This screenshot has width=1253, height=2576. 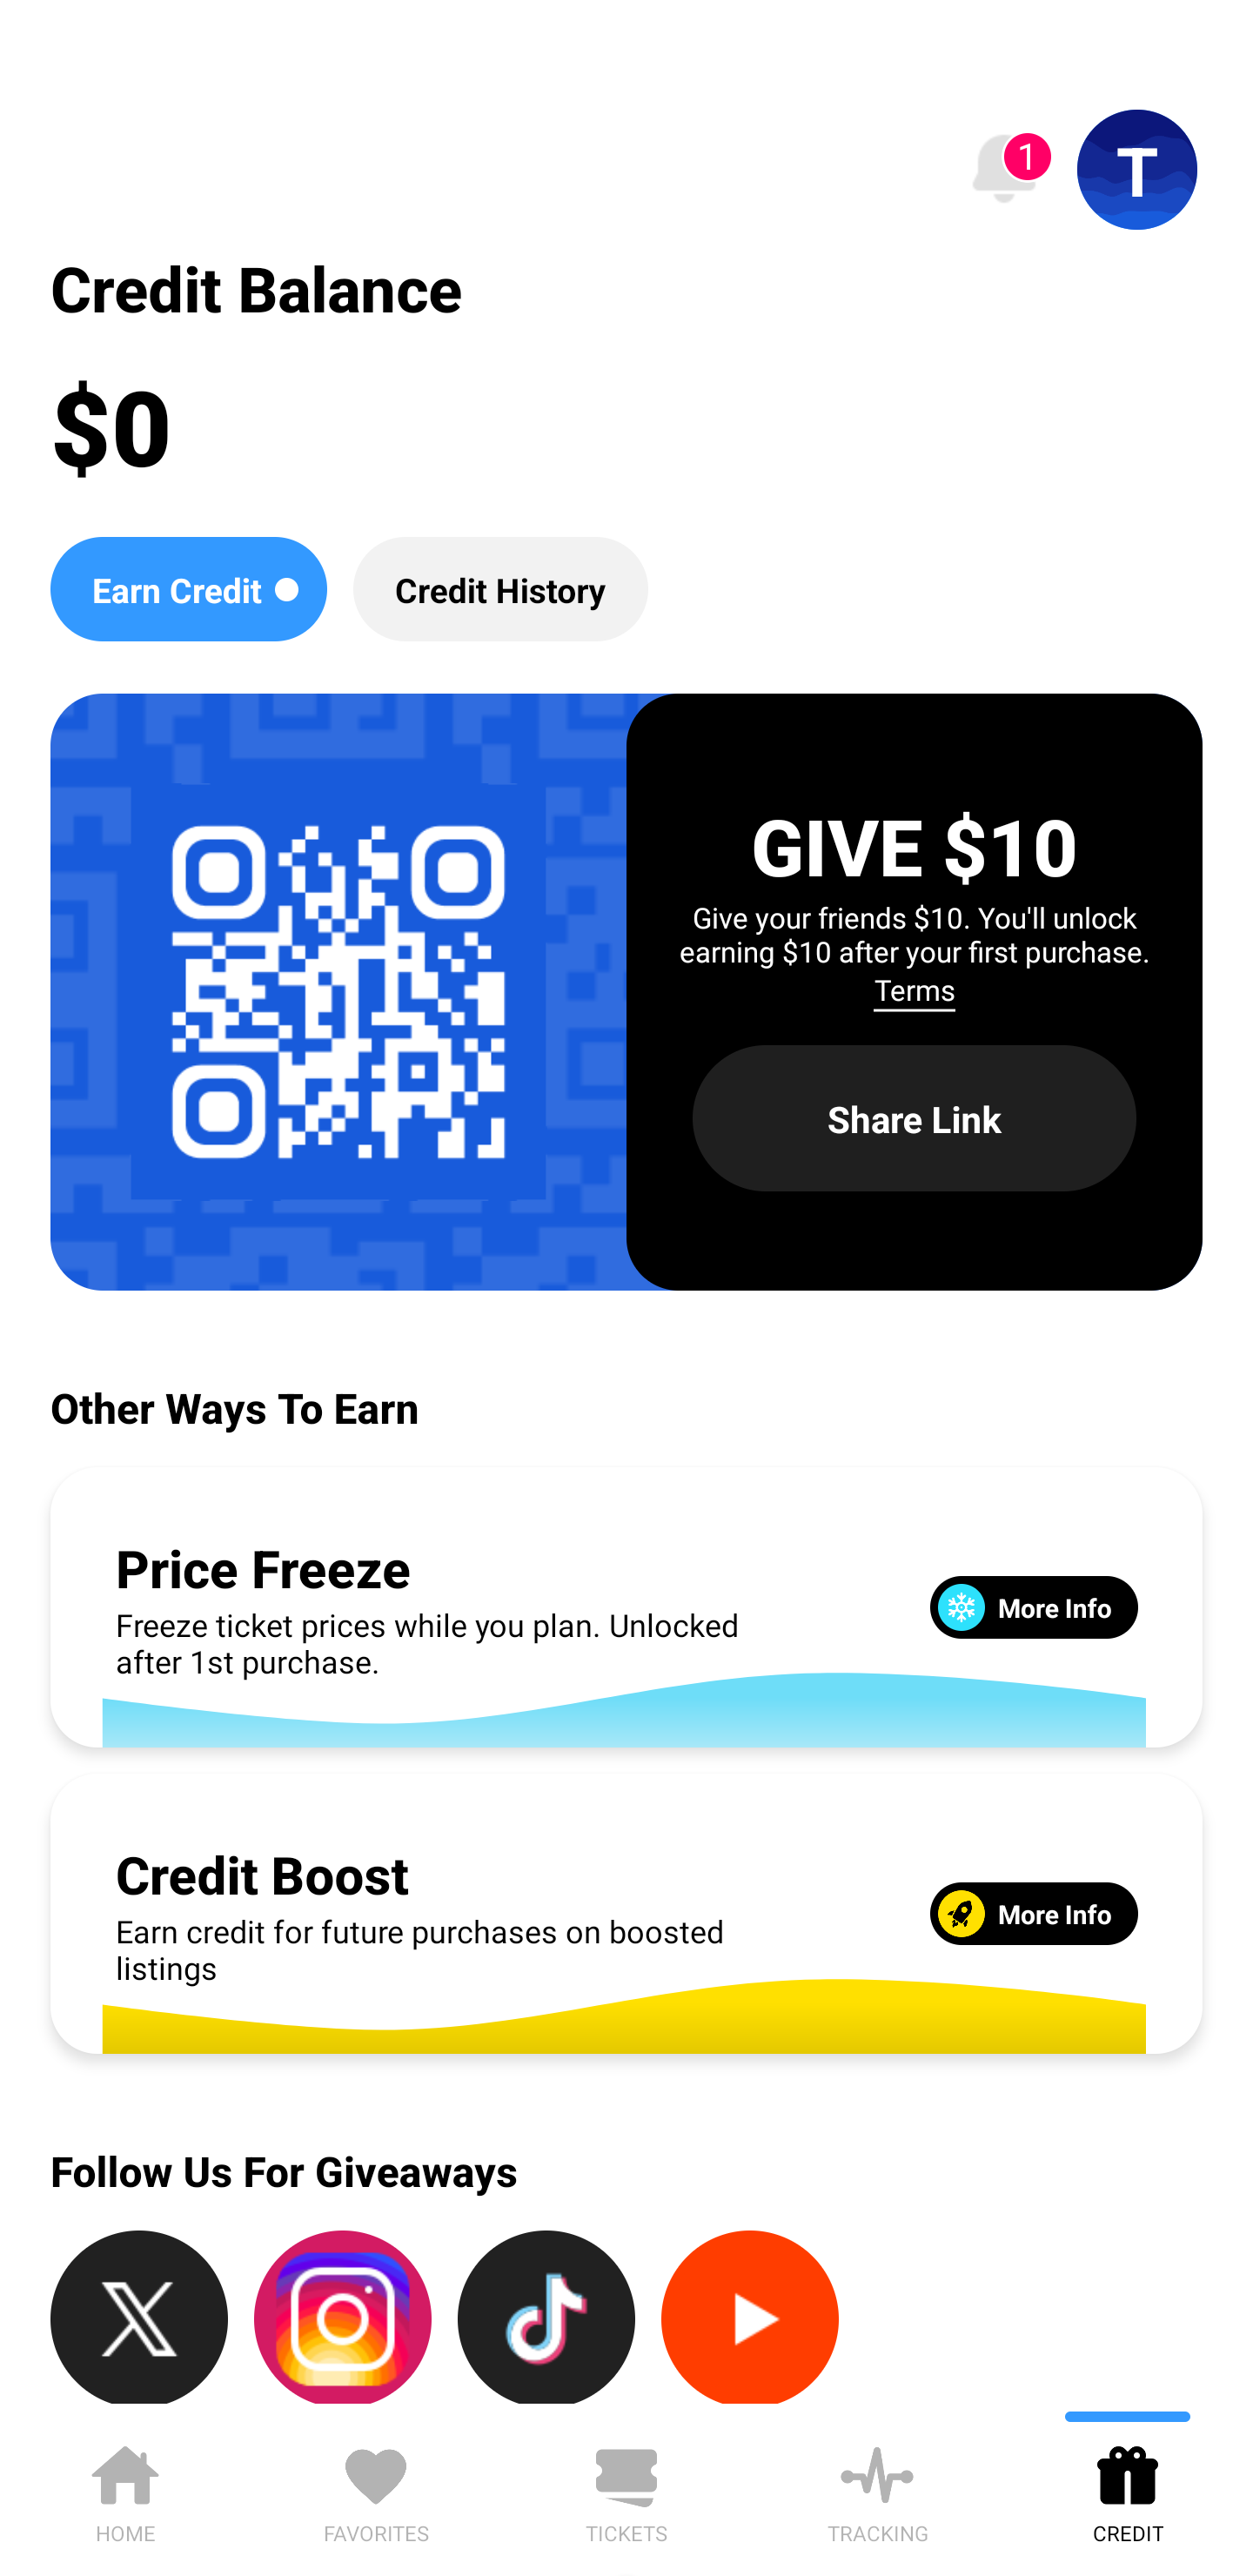 What do you see at coordinates (626, 2489) in the screenshot?
I see `TICKETS` at bounding box center [626, 2489].